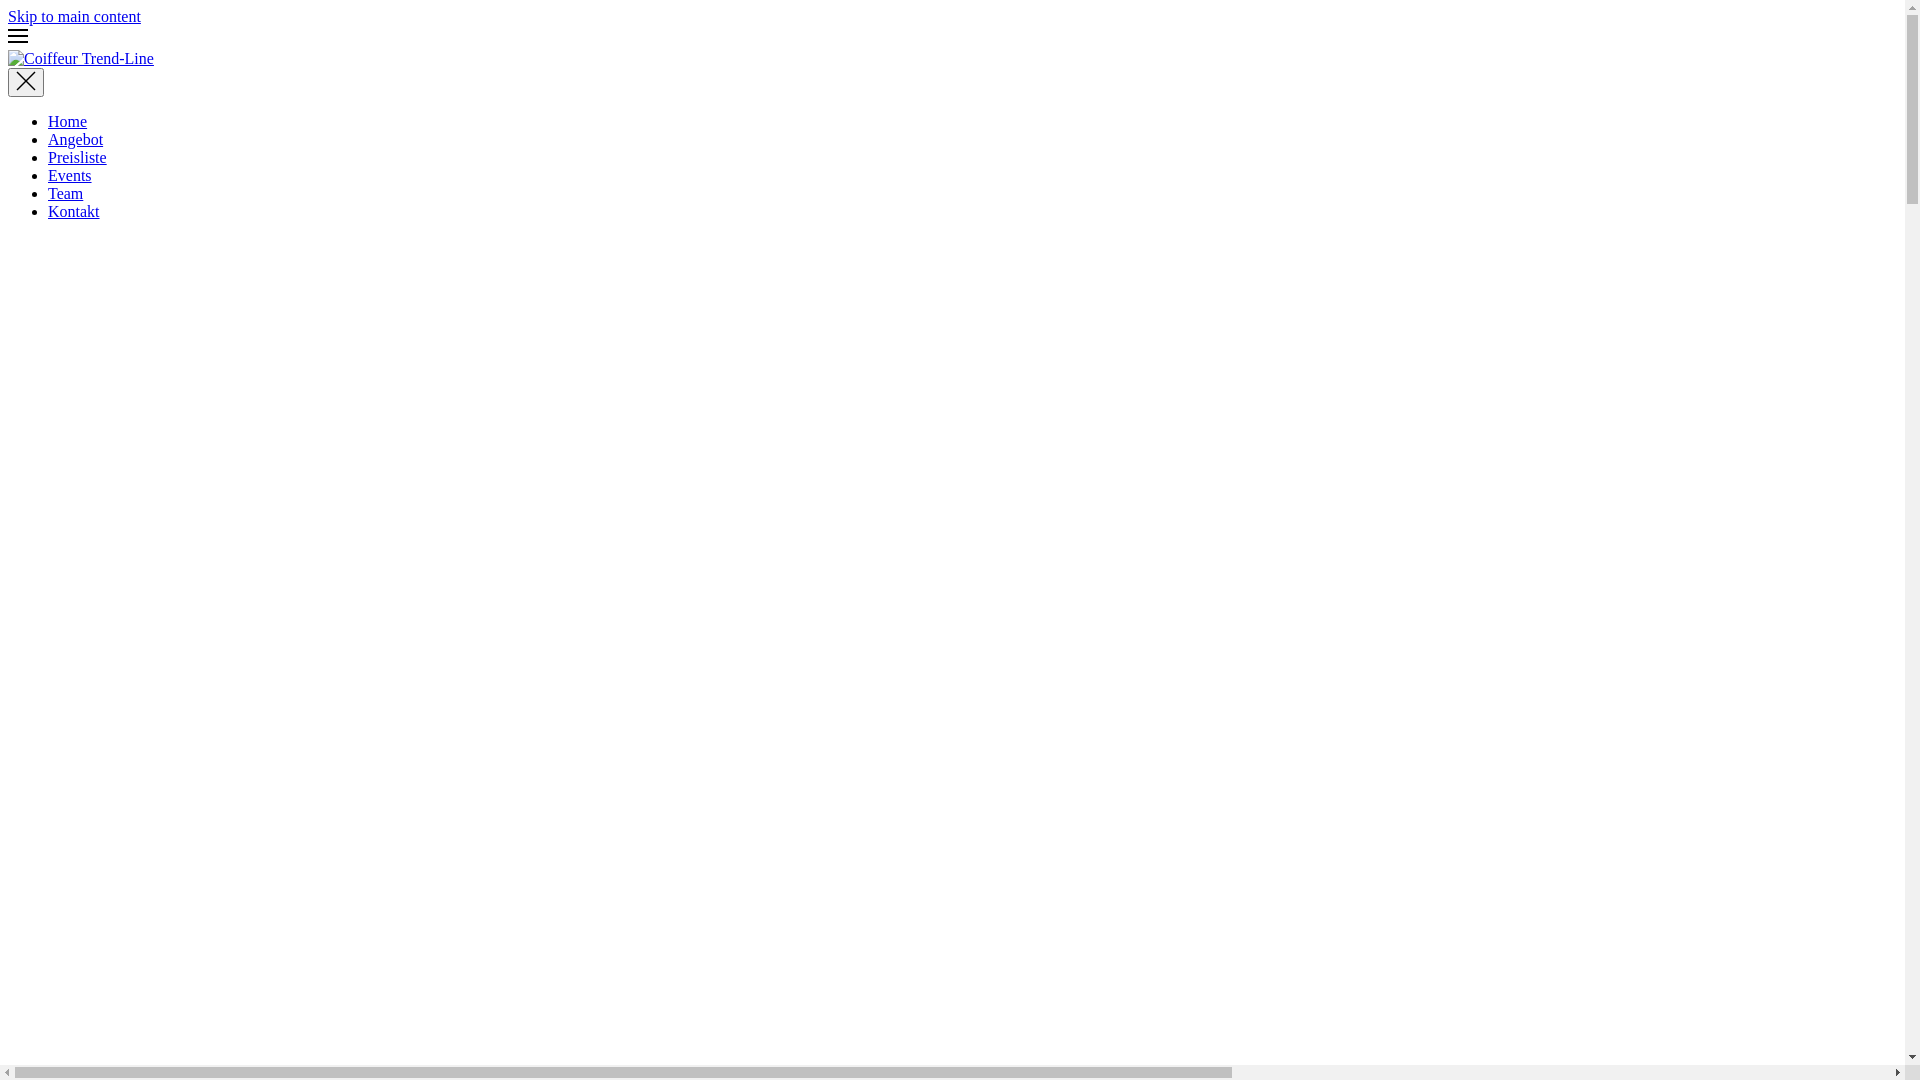 Image resolution: width=1920 pixels, height=1080 pixels. What do you see at coordinates (74, 212) in the screenshot?
I see `Kontakt` at bounding box center [74, 212].